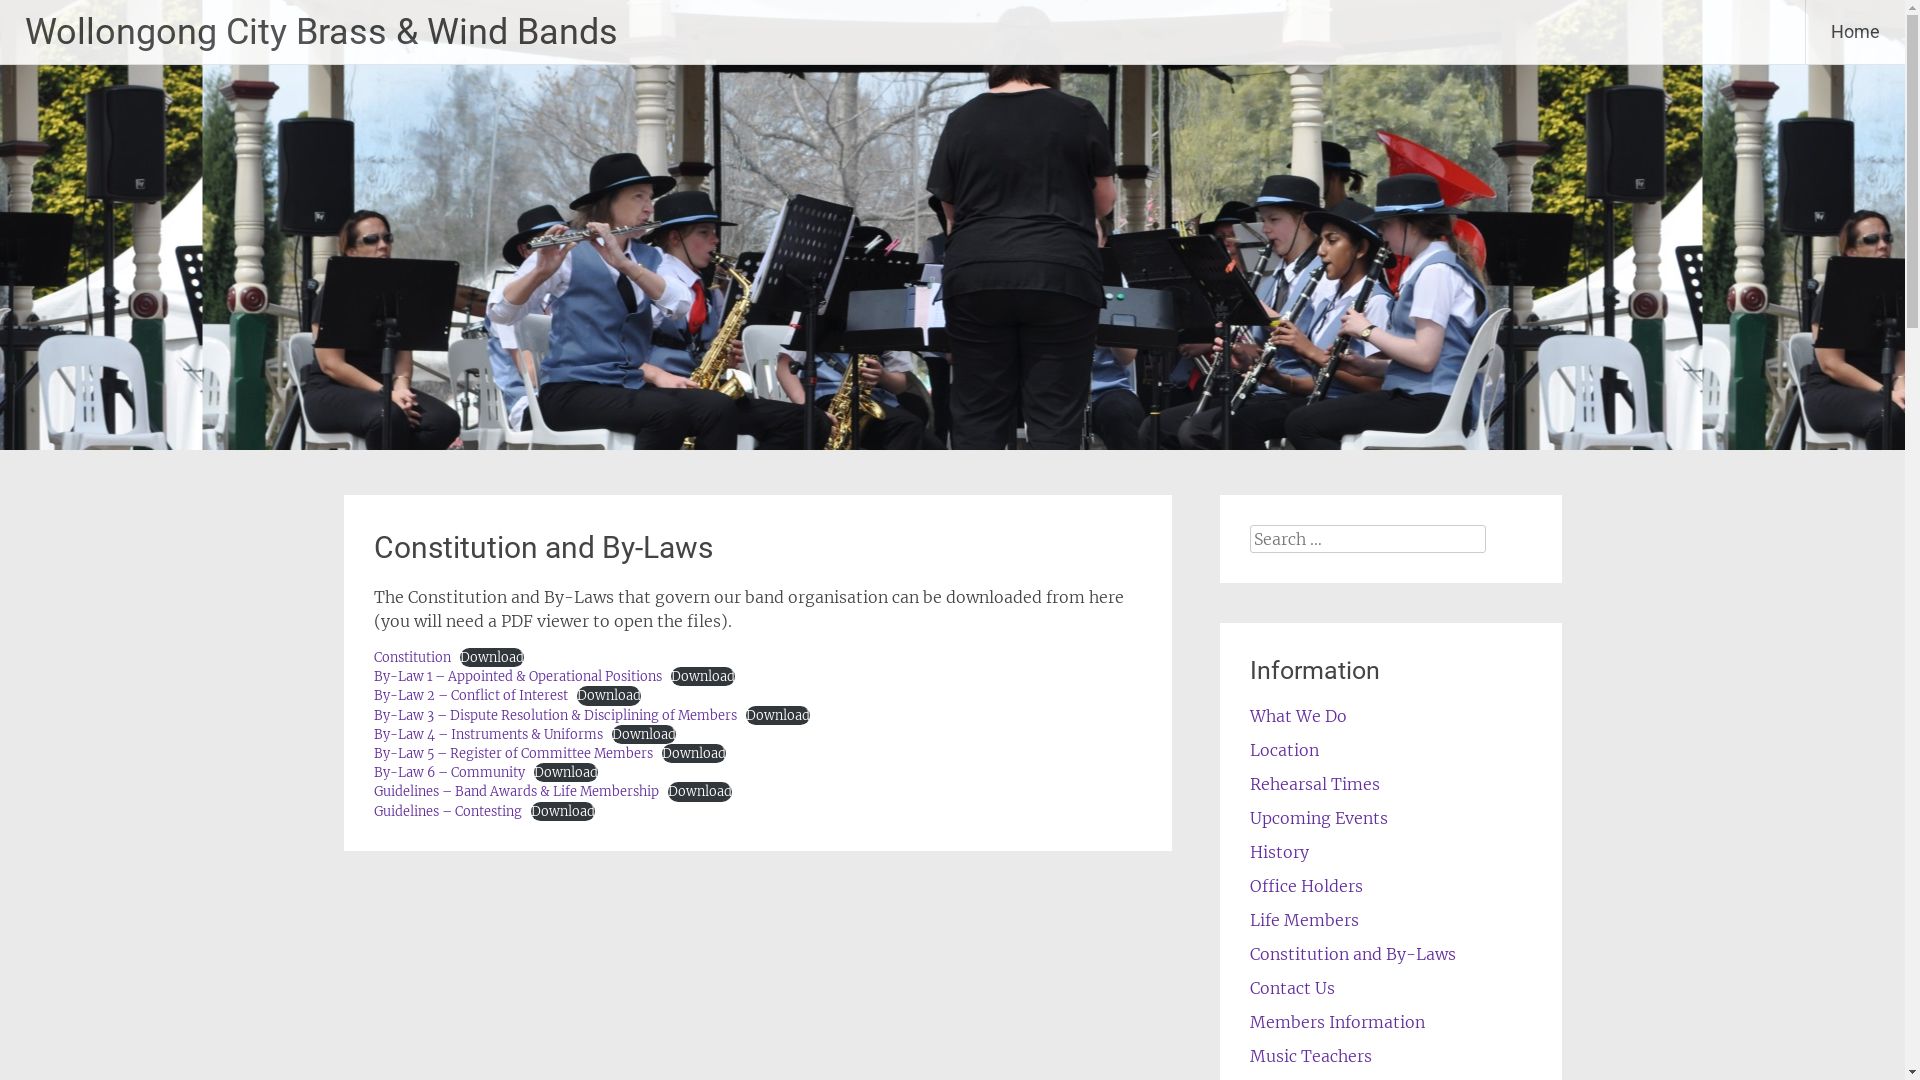 Image resolution: width=1920 pixels, height=1080 pixels. What do you see at coordinates (778, 716) in the screenshot?
I see `Download` at bounding box center [778, 716].